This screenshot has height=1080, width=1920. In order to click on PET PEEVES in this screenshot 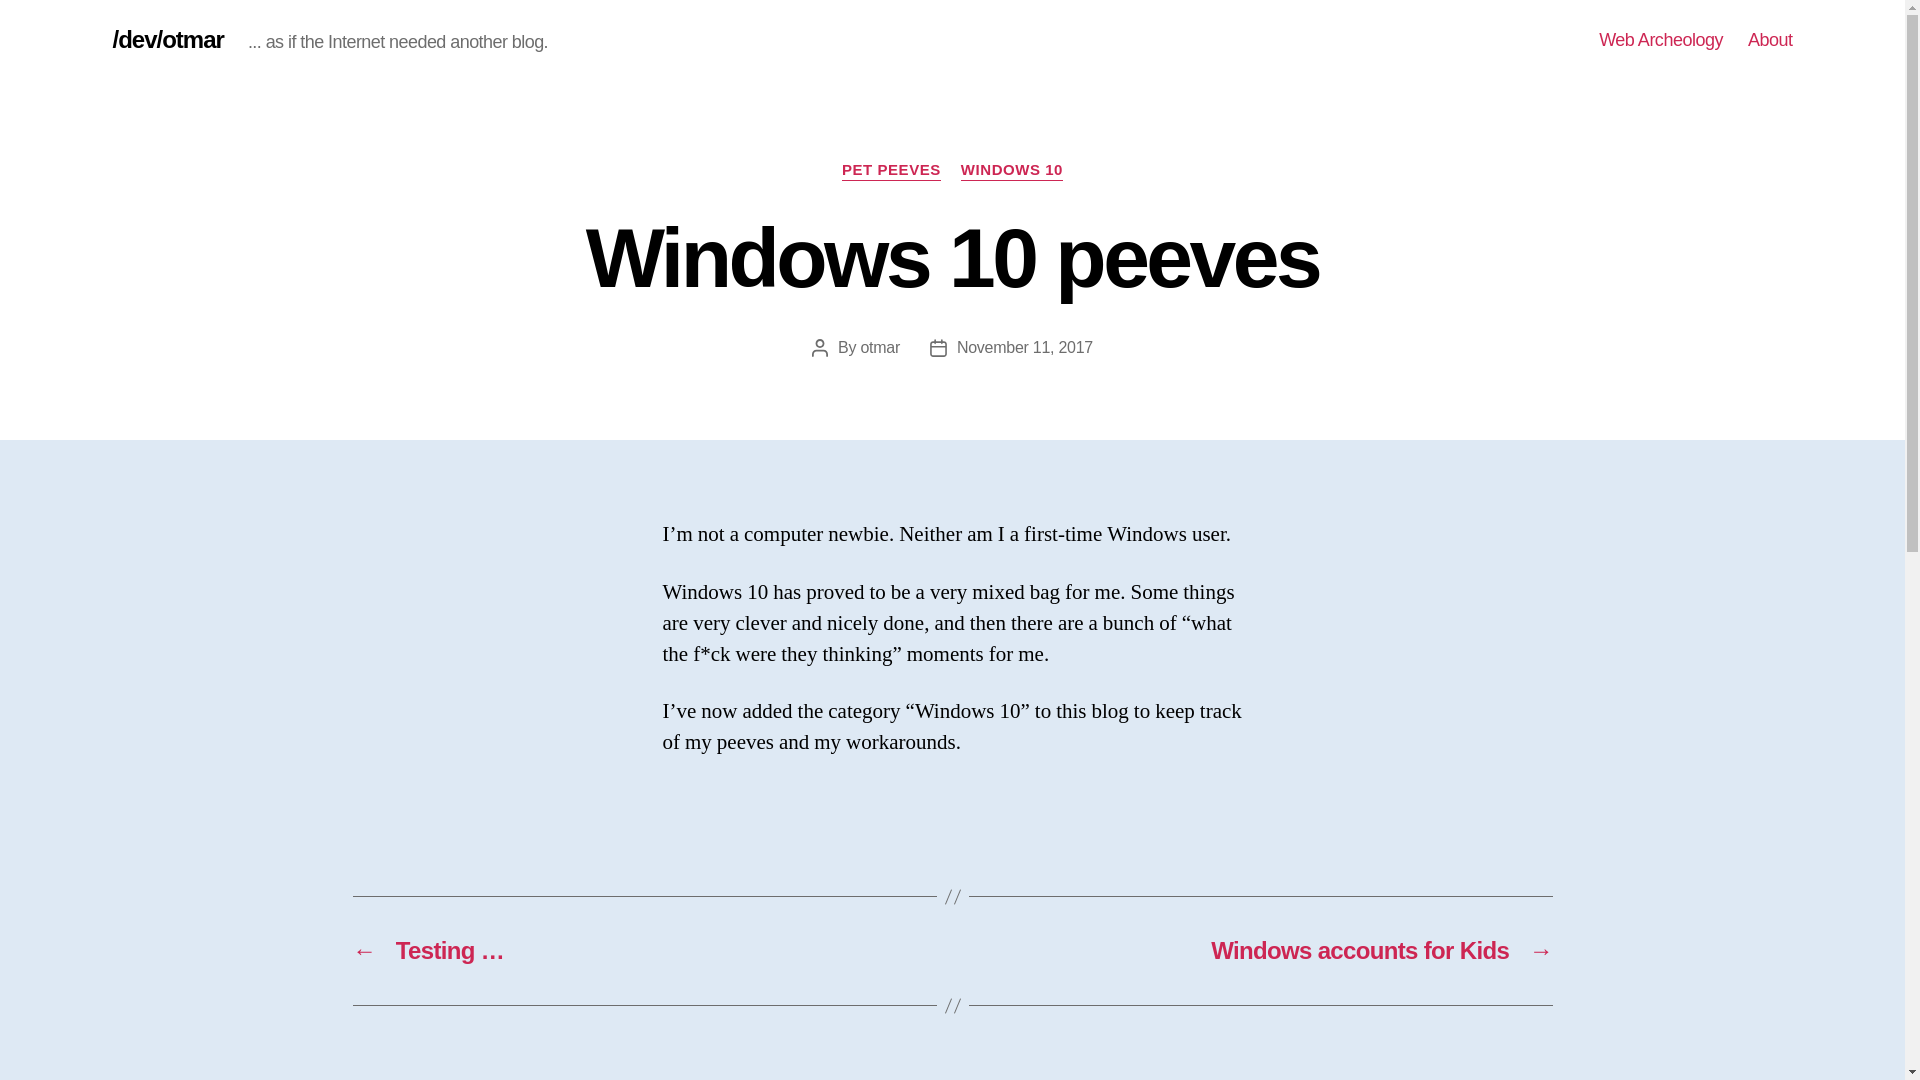, I will do `click(891, 170)`.